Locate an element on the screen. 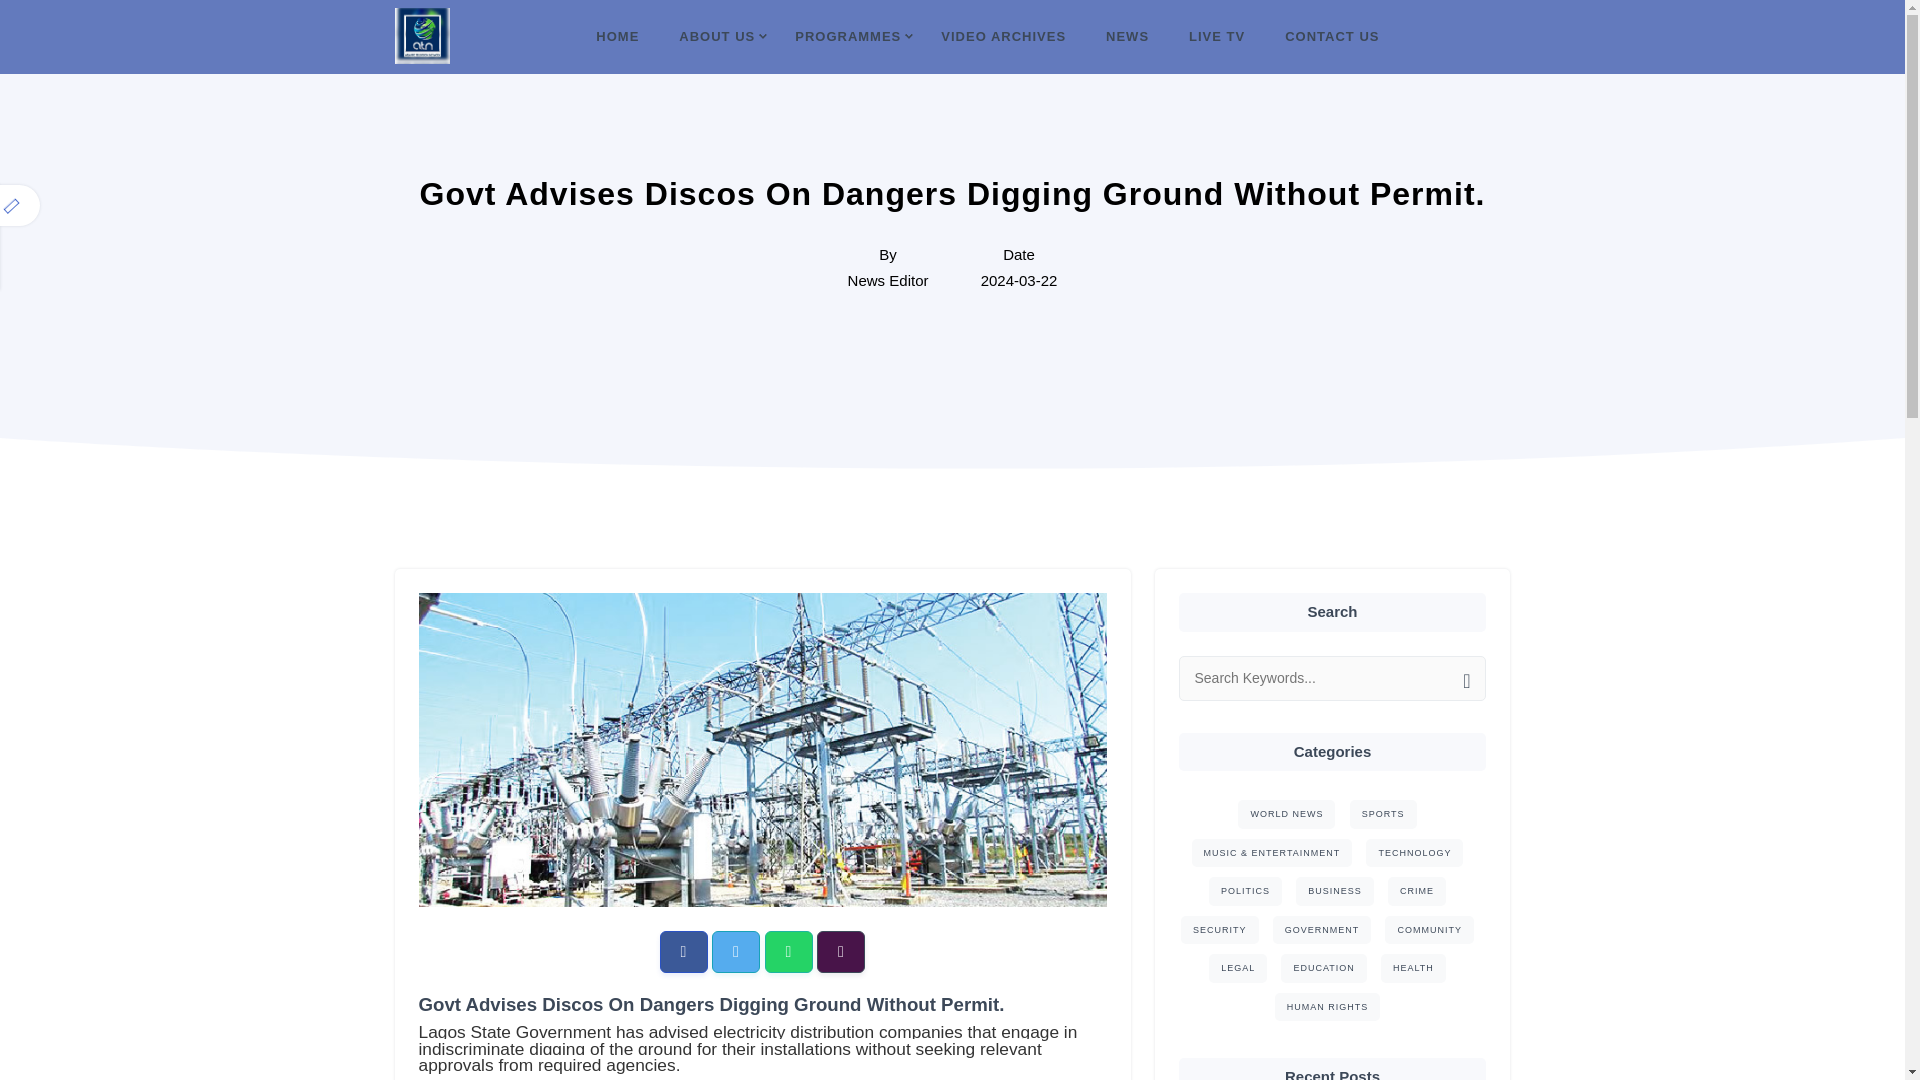 Image resolution: width=1920 pixels, height=1080 pixels. CONTACT US is located at coordinates (1331, 37).